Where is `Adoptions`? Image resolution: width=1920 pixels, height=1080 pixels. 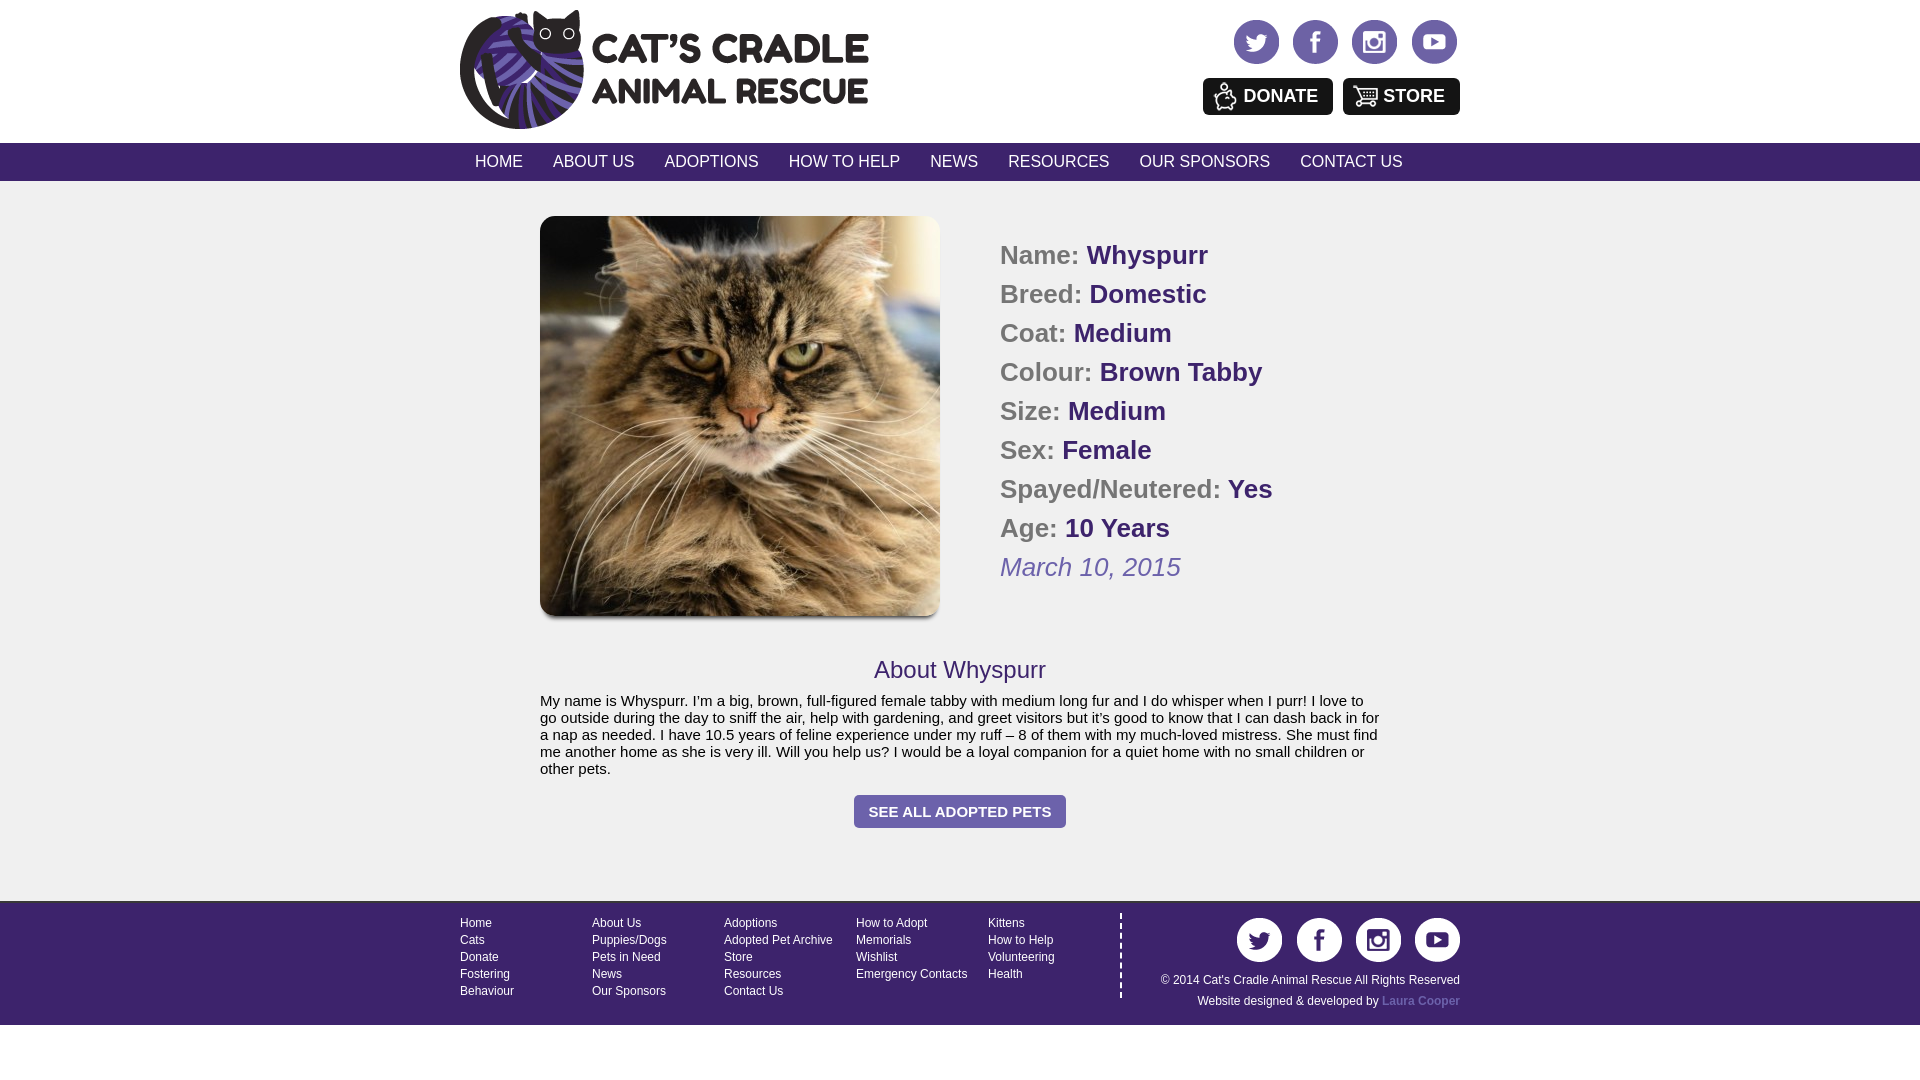 Adoptions is located at coordinates (750, 922).